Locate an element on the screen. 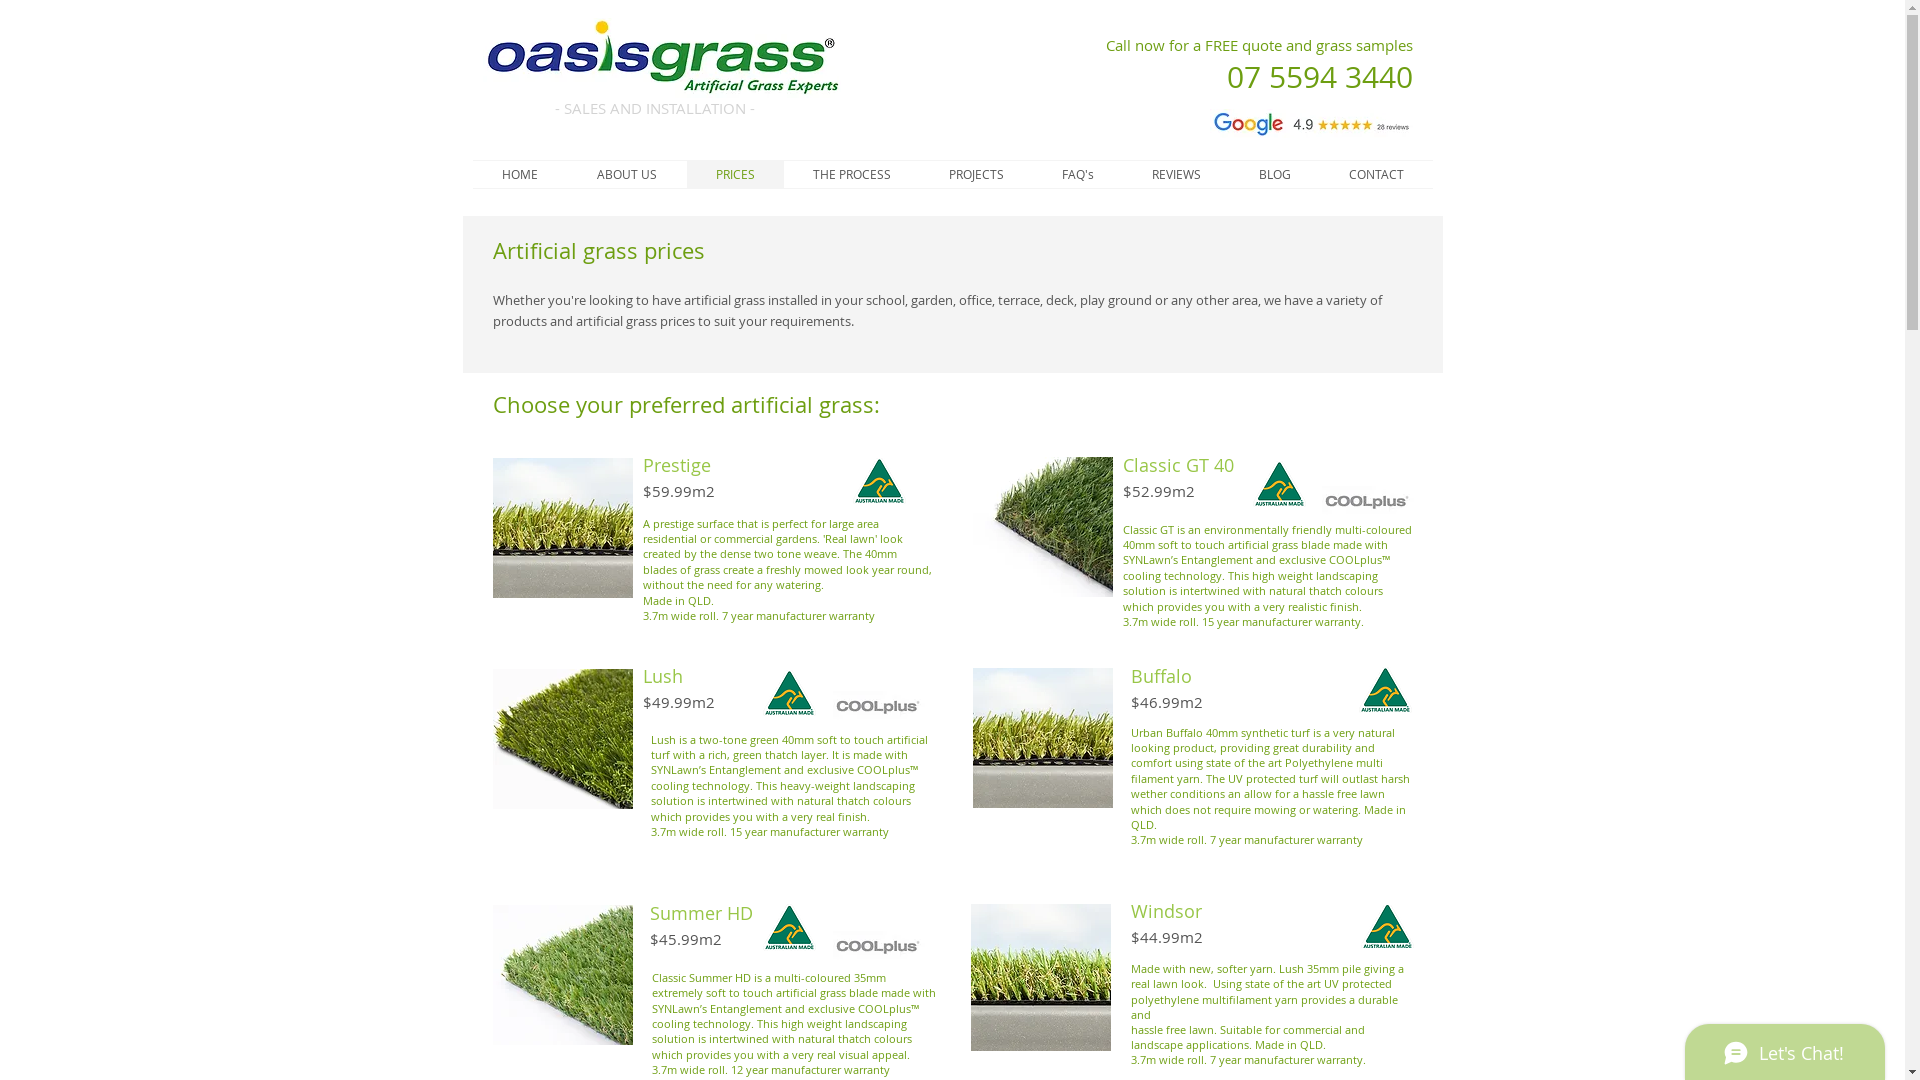 Image resolution: width=1920 pixels, height=1080 pixels. PRICES is located at coordinates (734, 174).